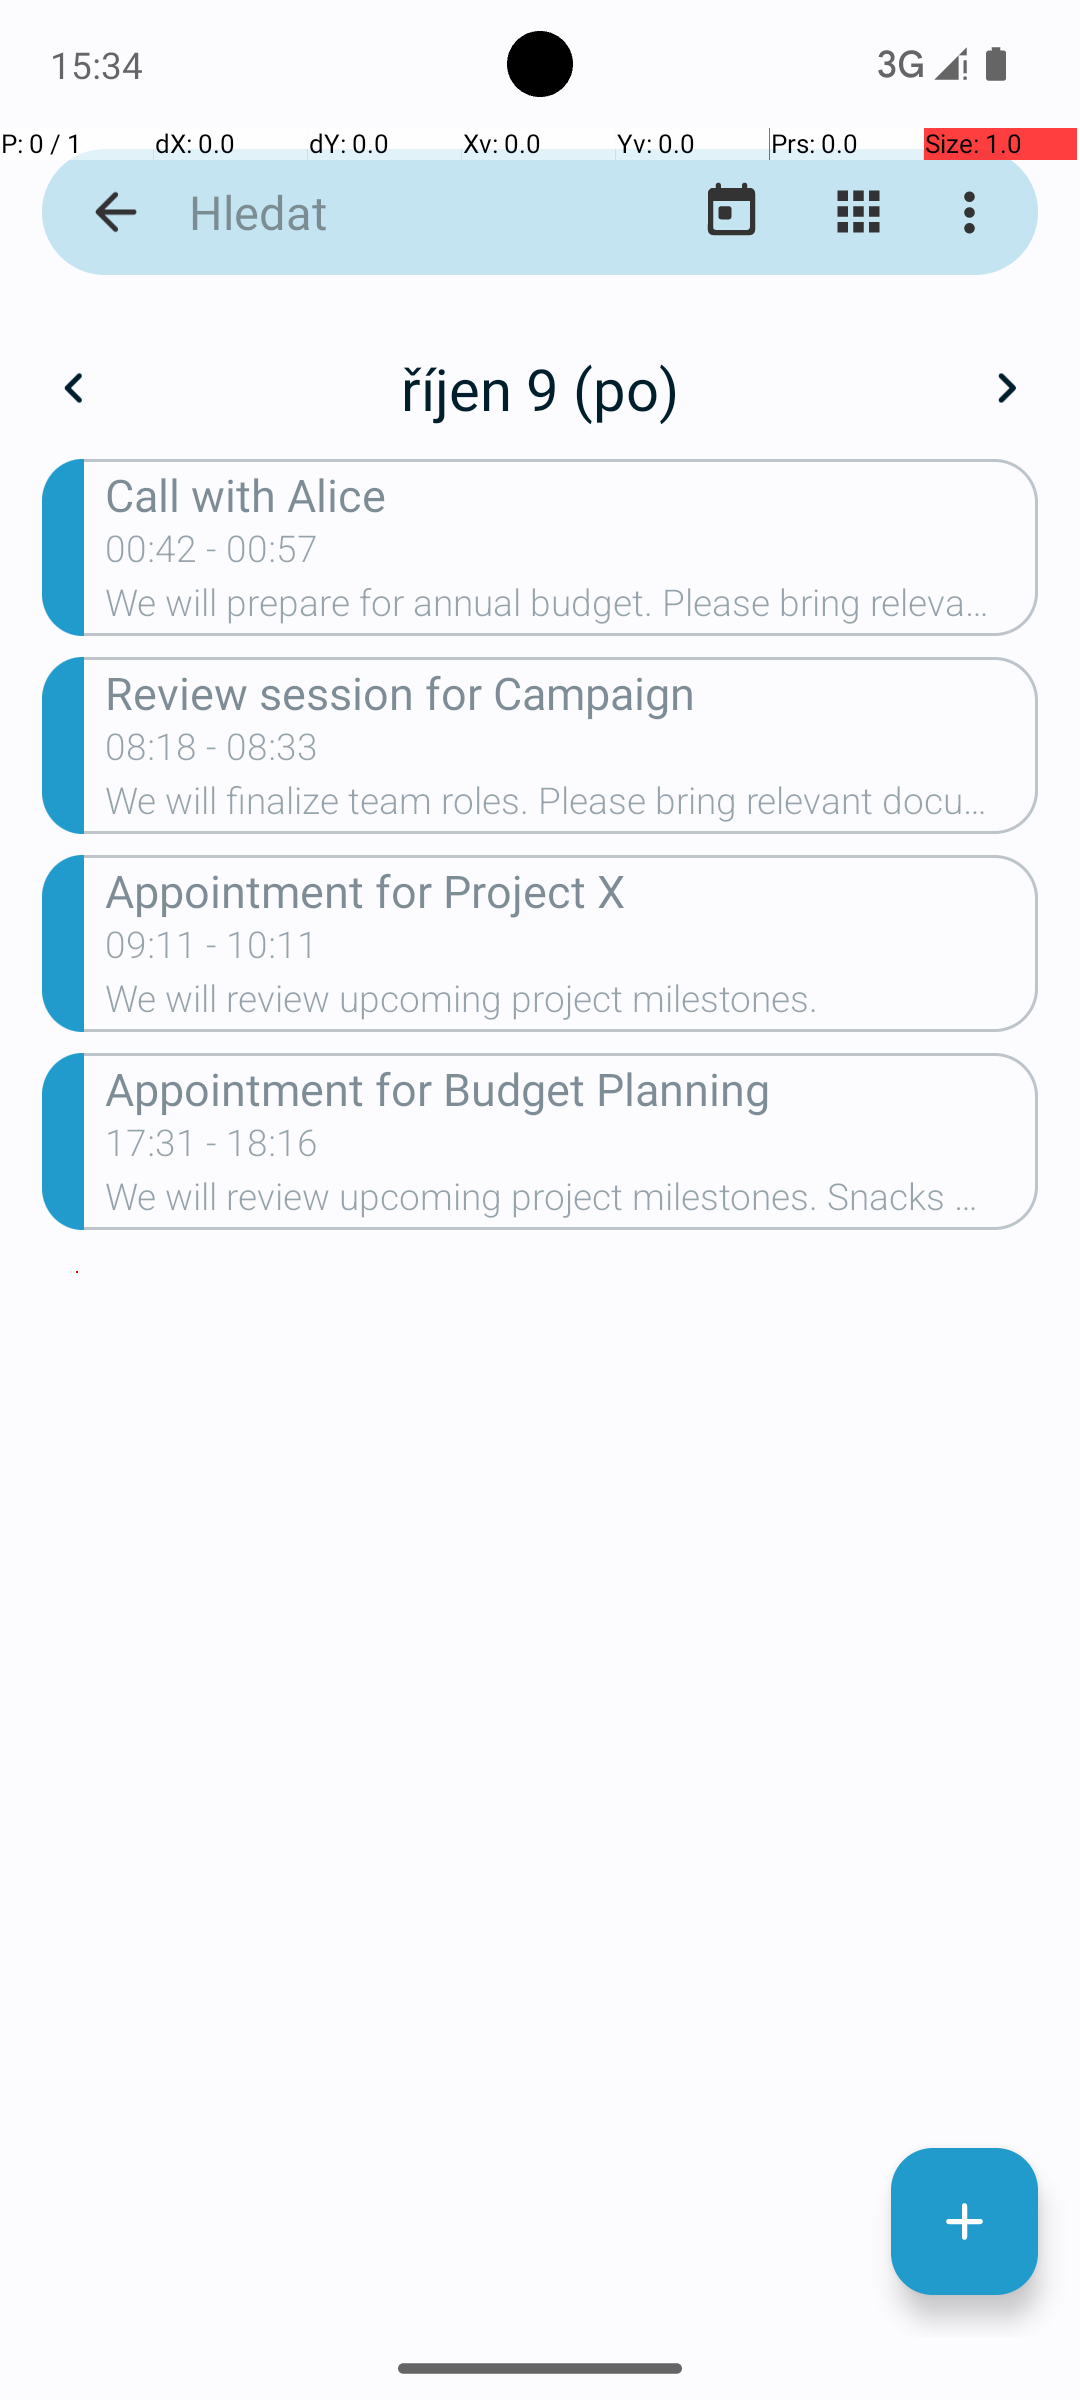 Image resolution: width=1080 pixels, height=2400 pixels. Describe the element at coordinates (572, 1004) in the screenshot. I see `We will review upcoming project milestones.` at that location.